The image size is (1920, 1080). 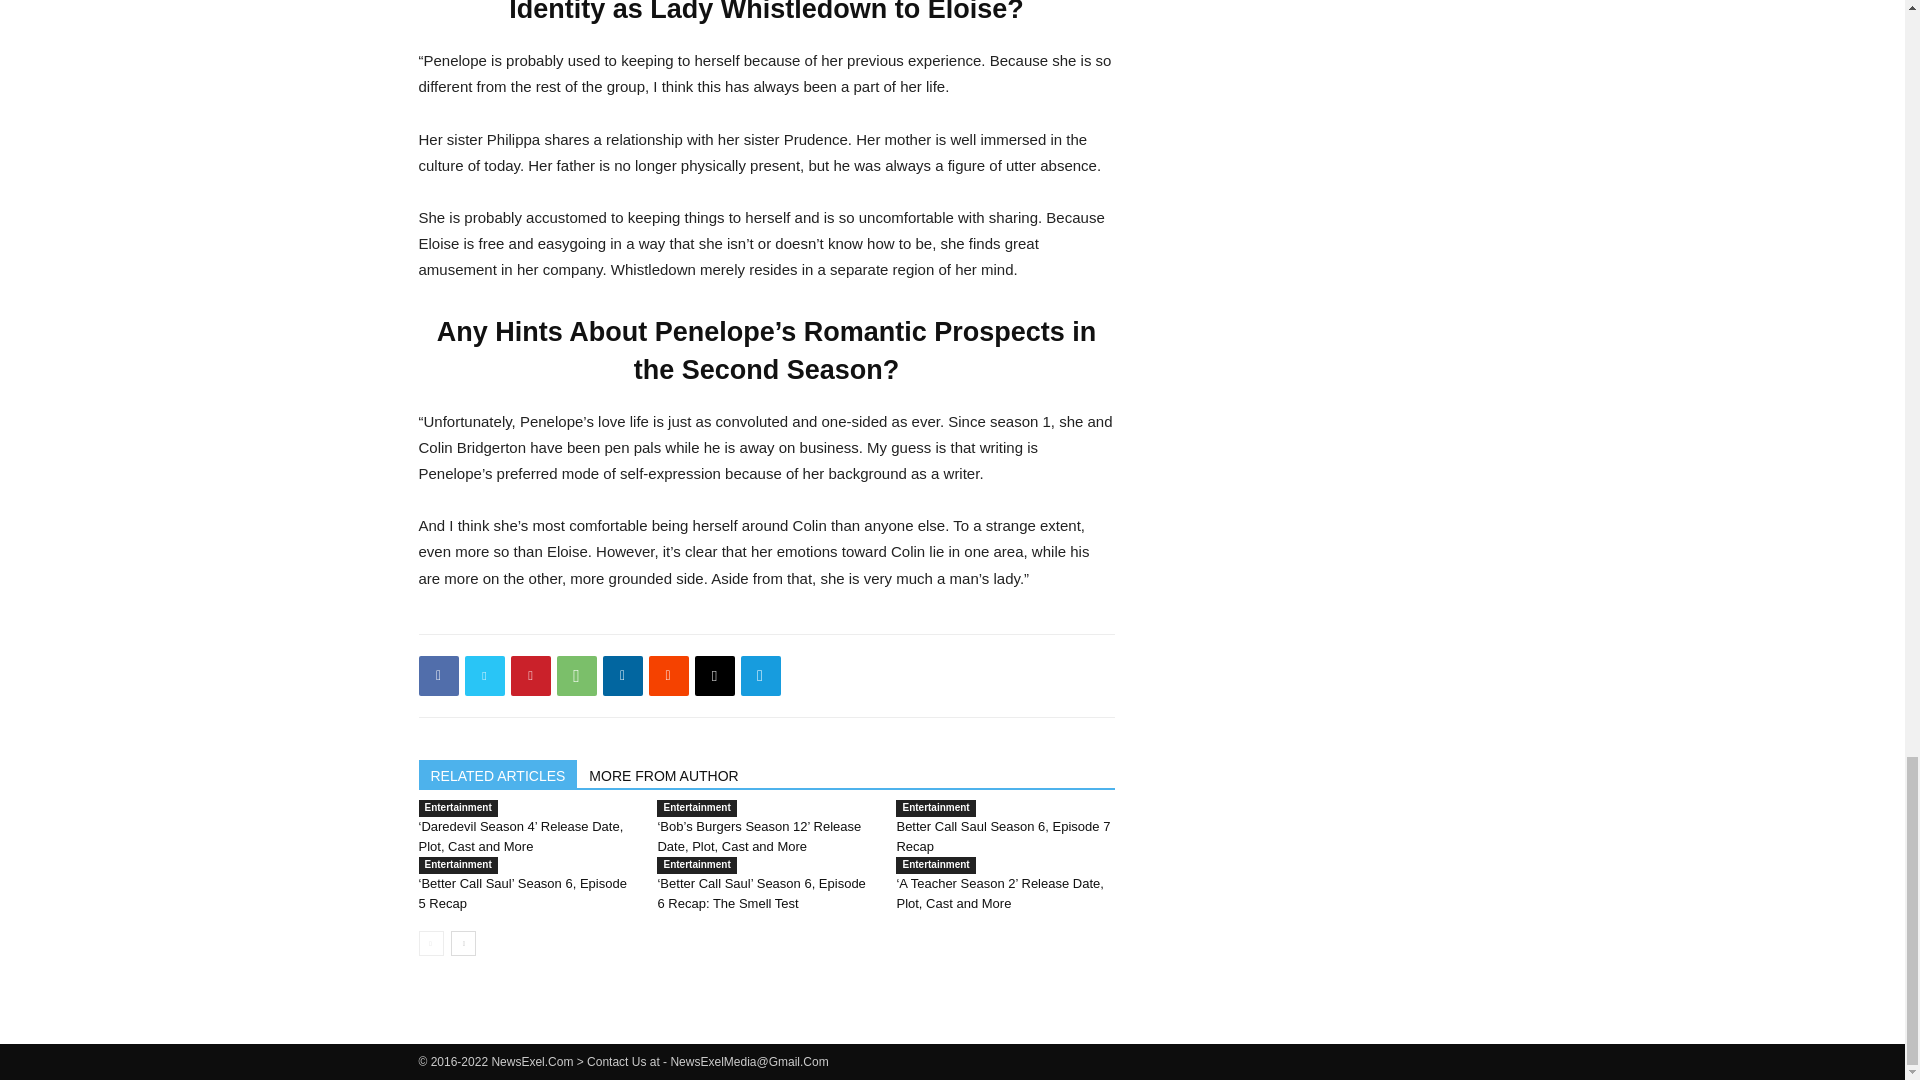 What do you see at coordinates (622, 675) in the screenshot?
I see `Linkedin` at bounding box center [622, 675].